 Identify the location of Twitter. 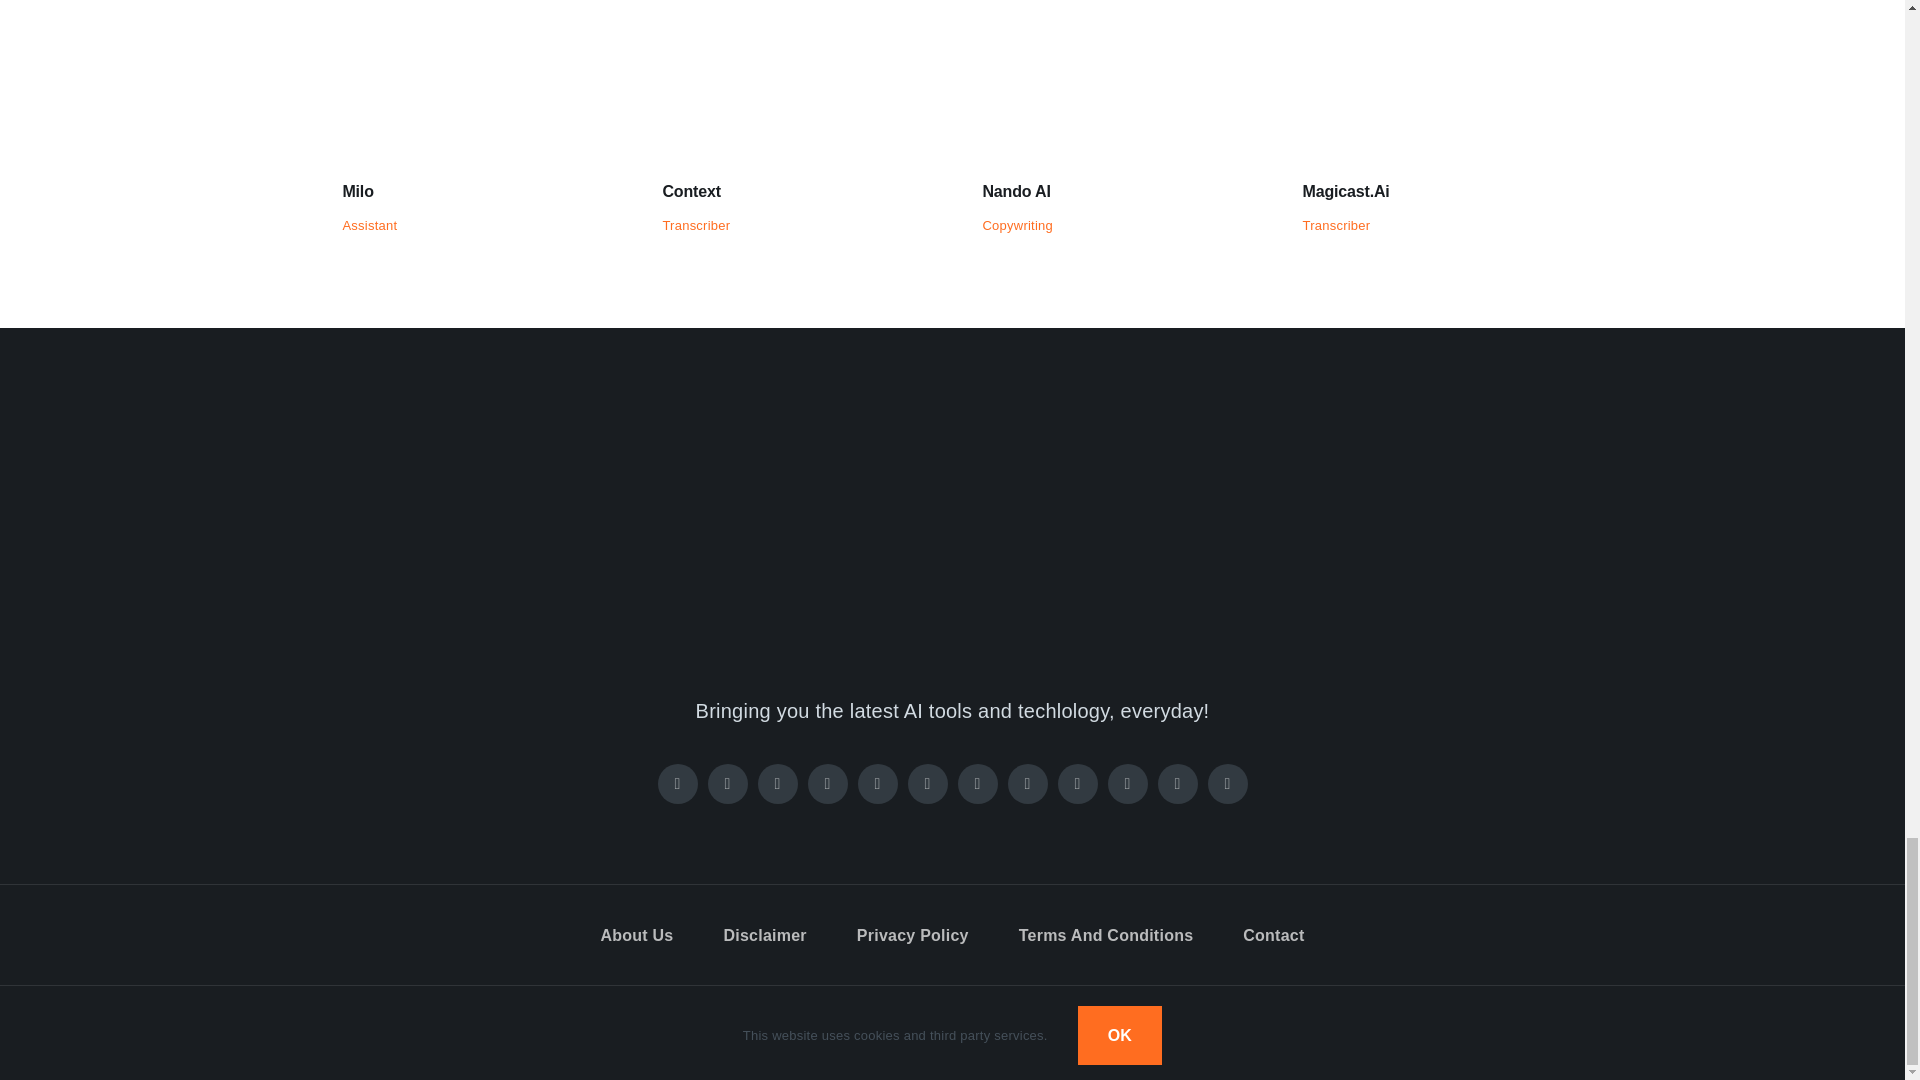
(728, 783).